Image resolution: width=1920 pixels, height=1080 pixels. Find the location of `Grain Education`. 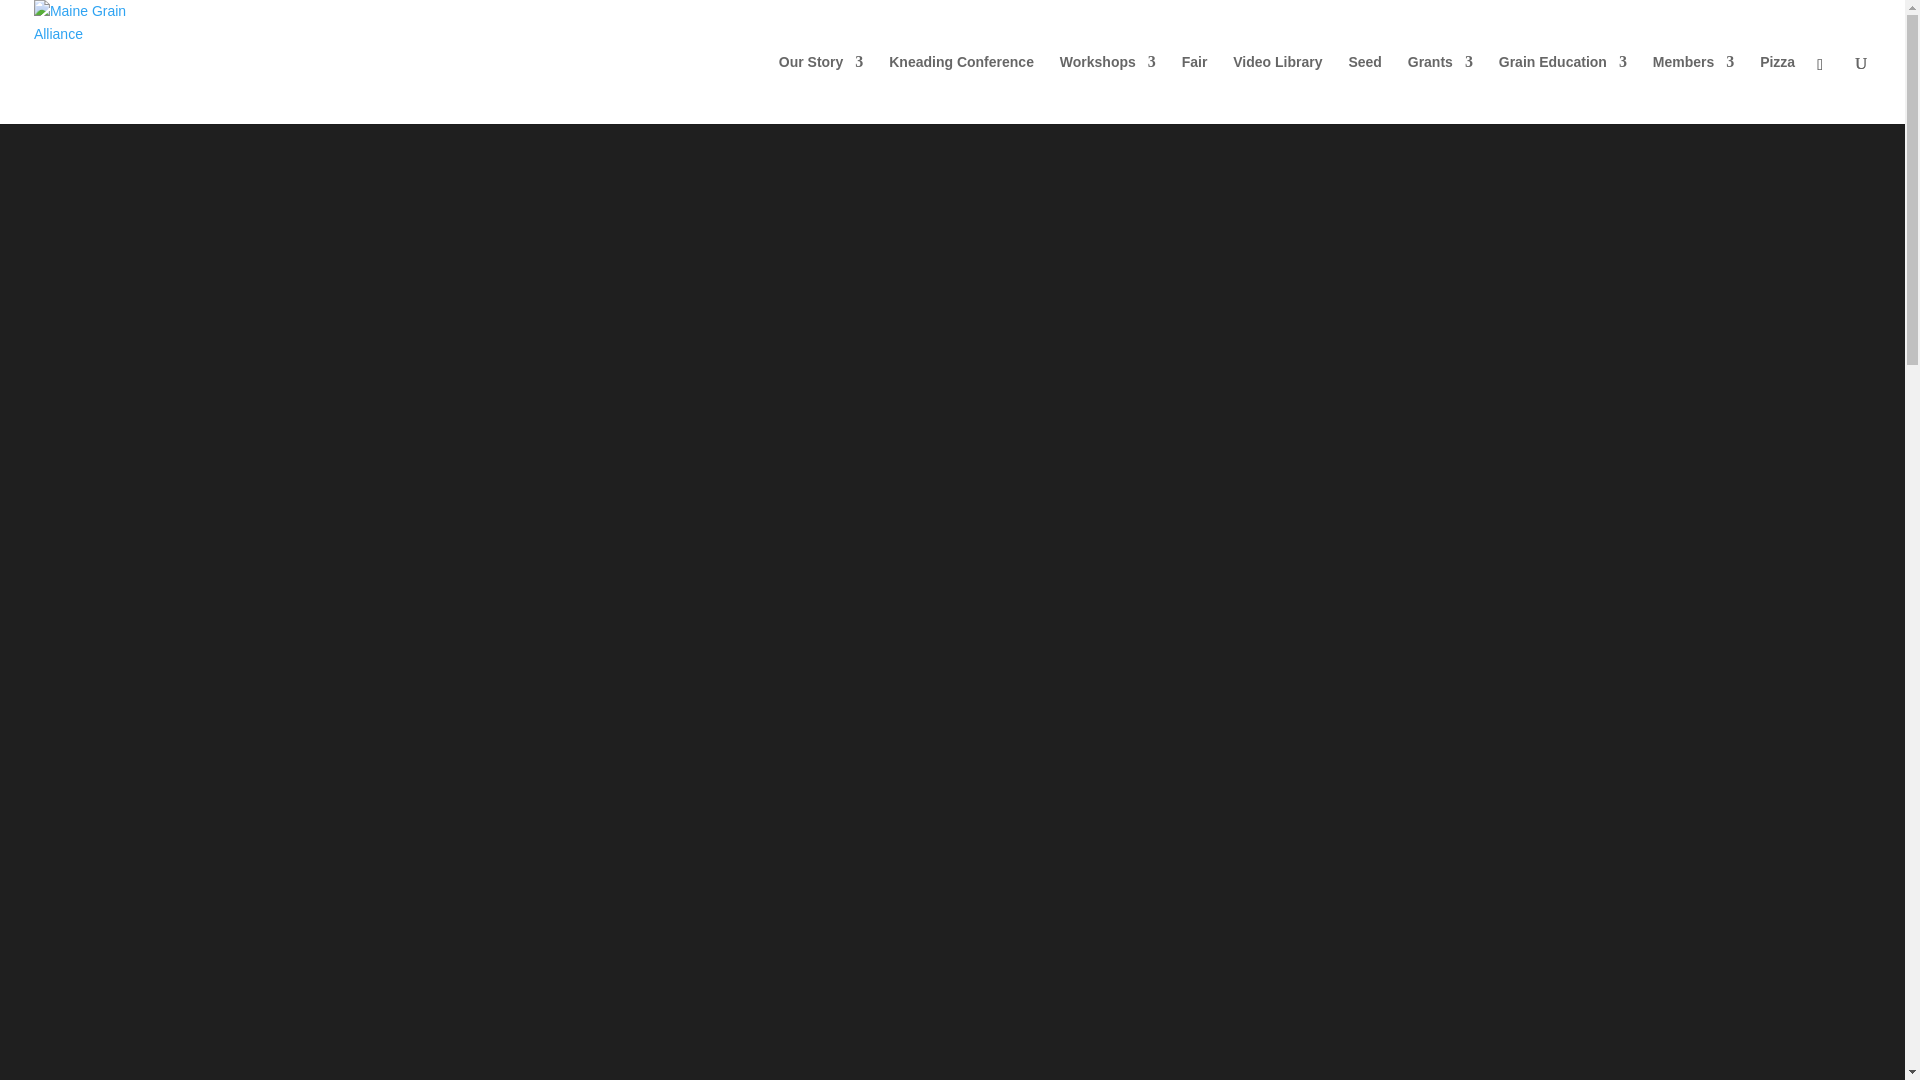

Grain Education is located at coordinates (1562, 90).